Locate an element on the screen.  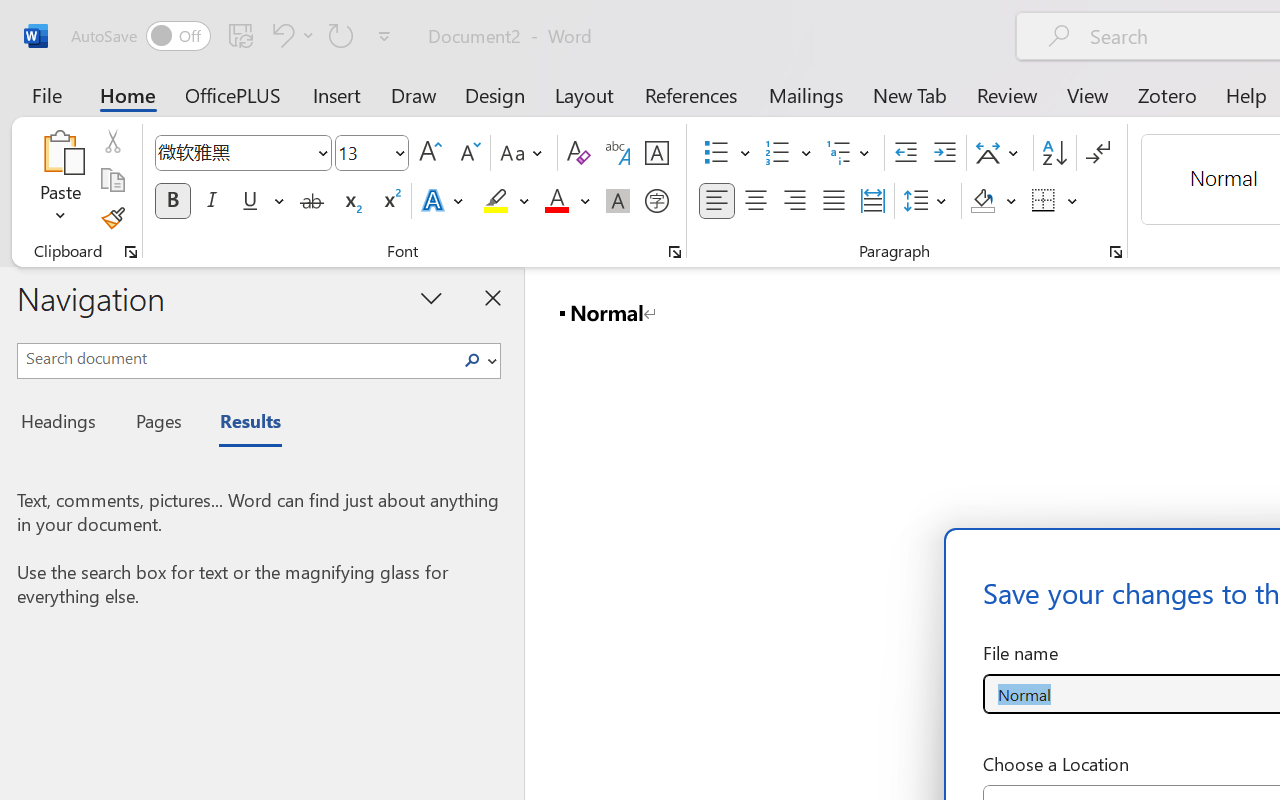
Text Highlight Color Yellow is located at coordinates (496, 201).